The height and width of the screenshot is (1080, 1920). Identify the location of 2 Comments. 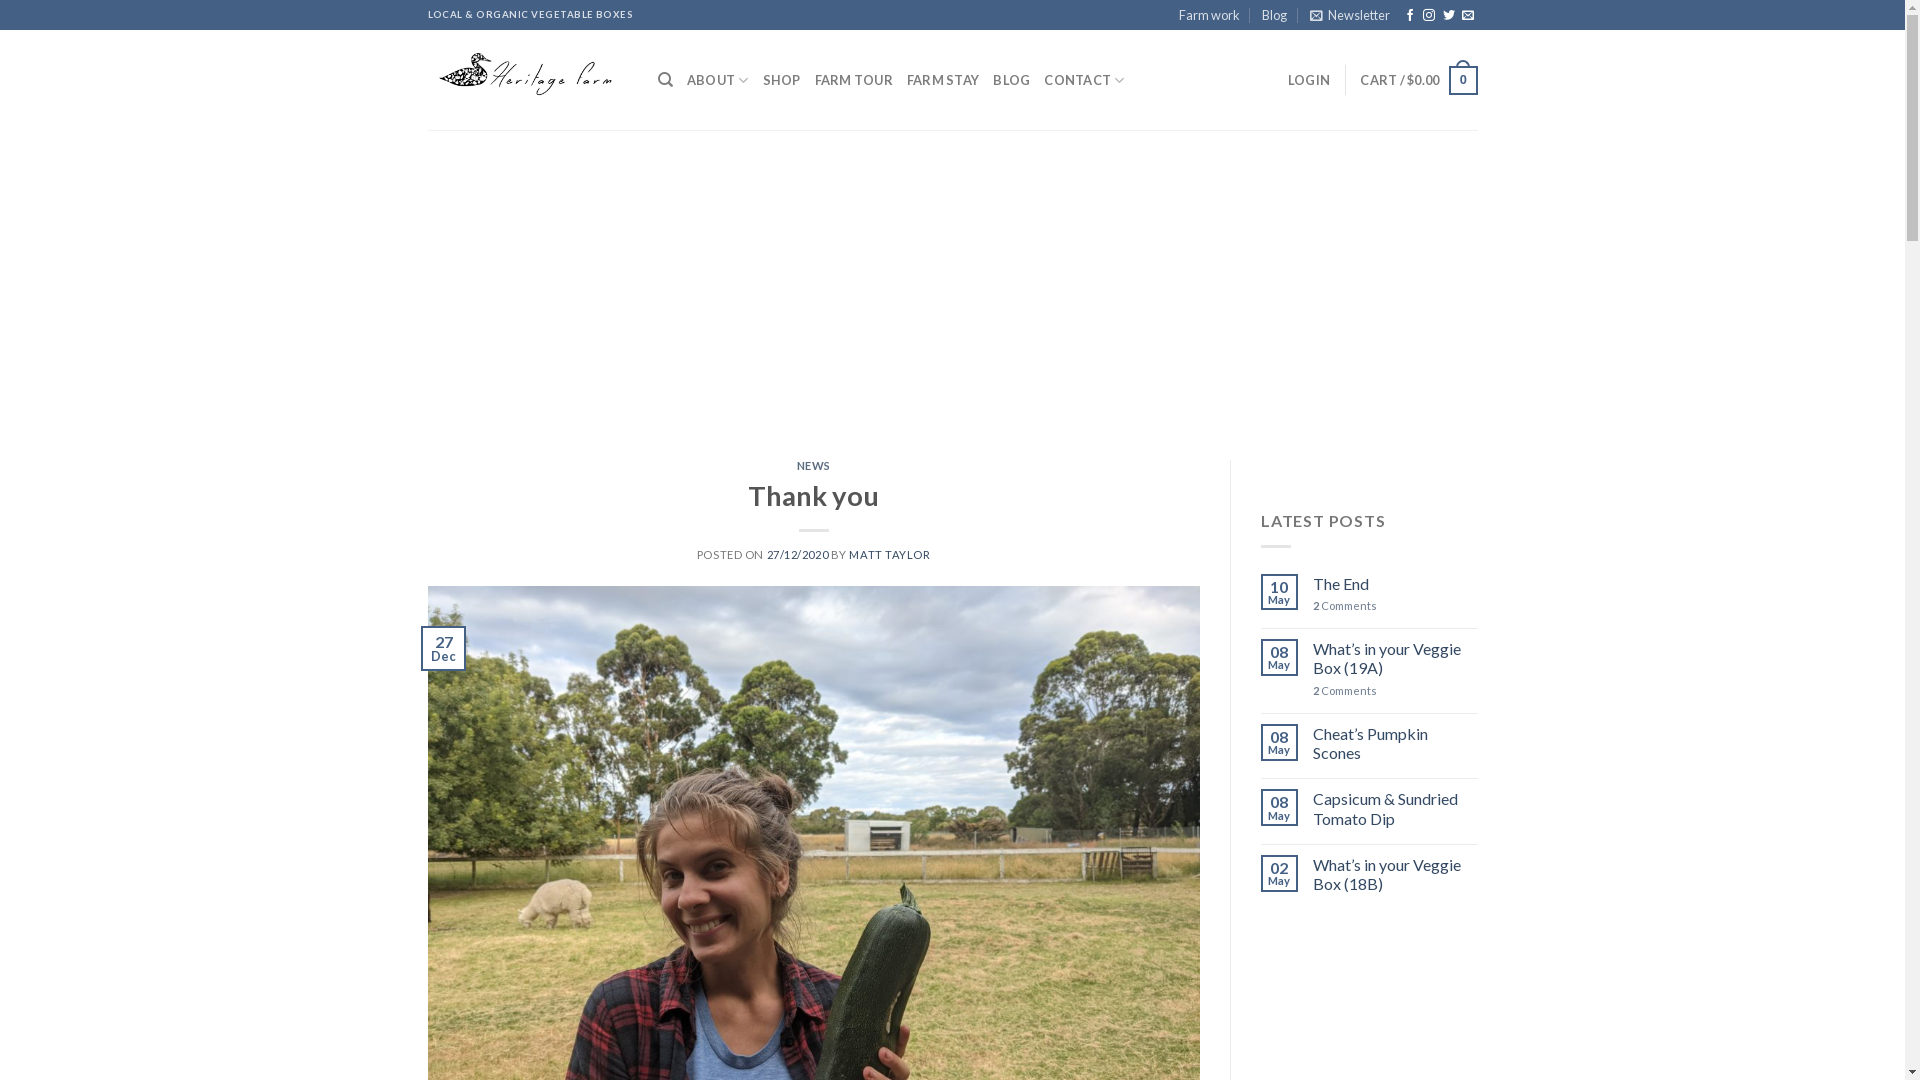
(1396, 606).